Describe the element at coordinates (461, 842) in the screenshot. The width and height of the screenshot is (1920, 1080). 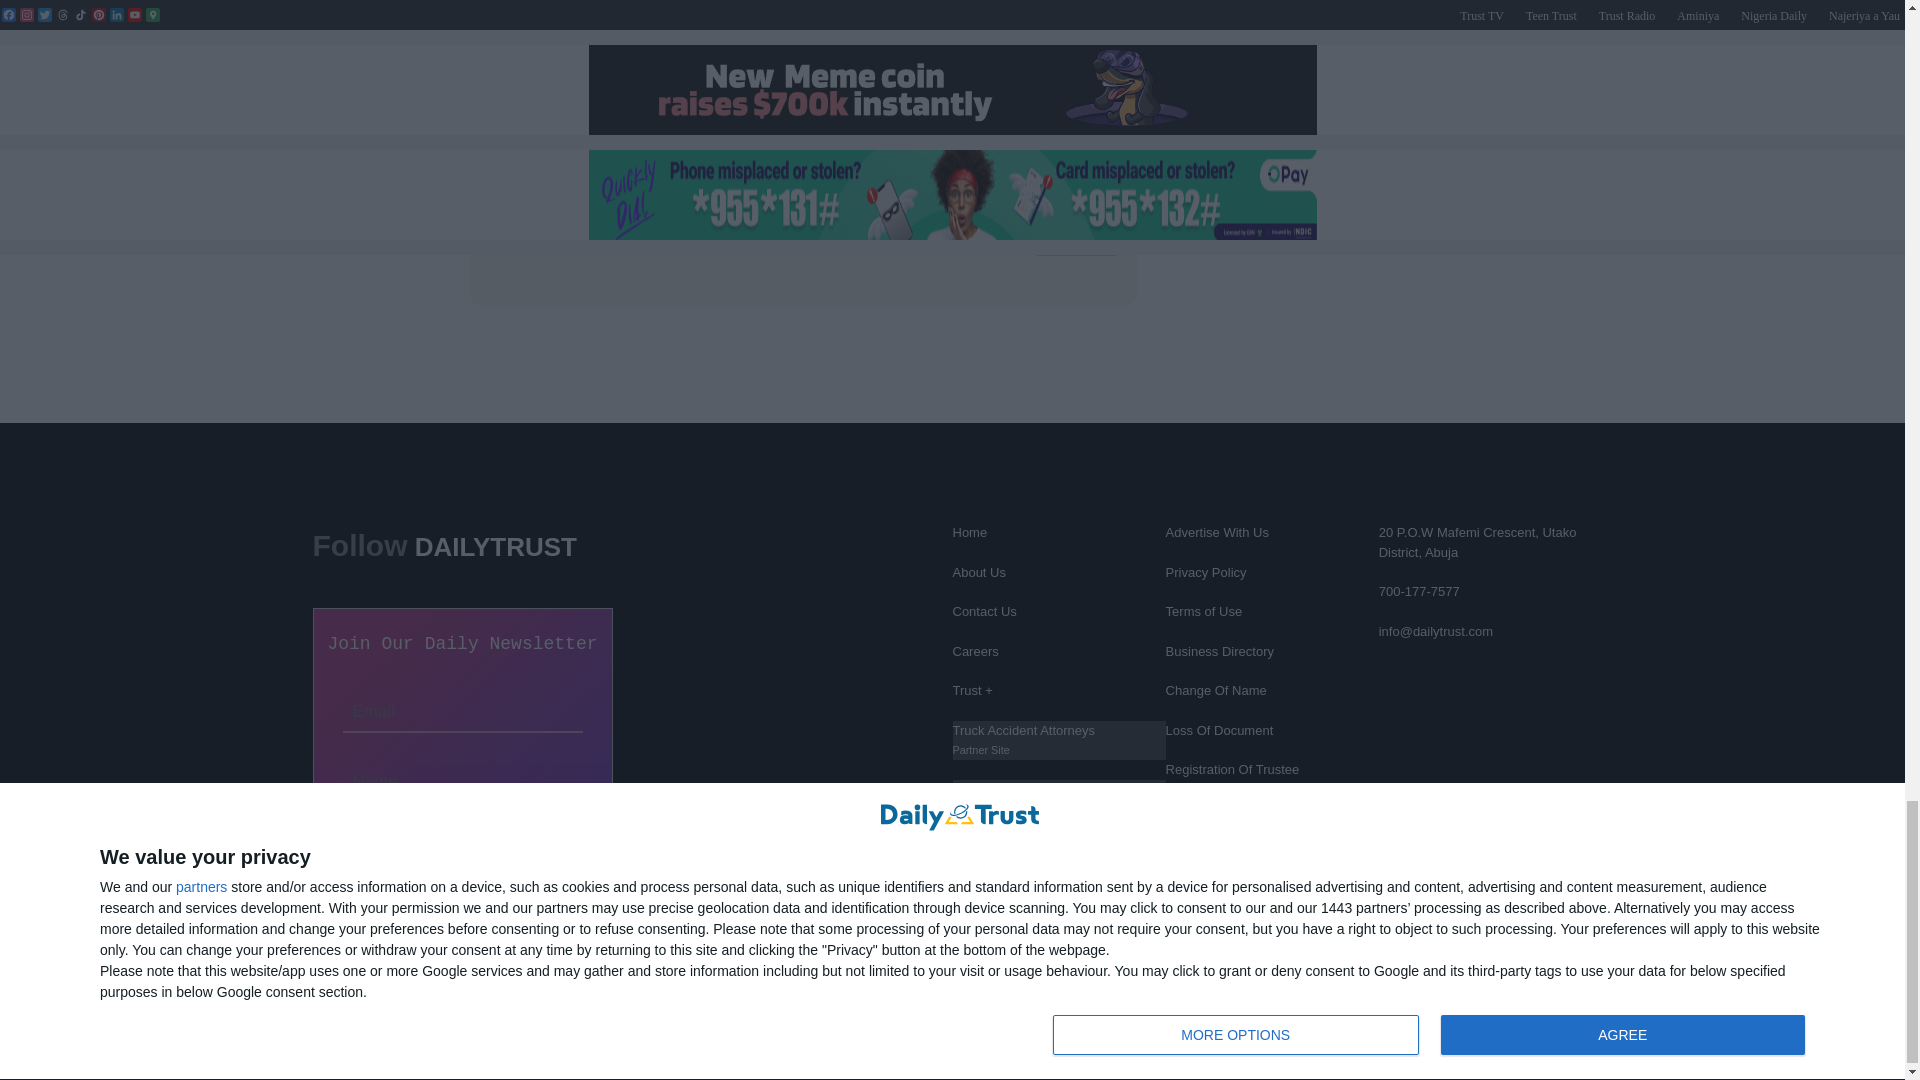
I see `Join Now` at that location.